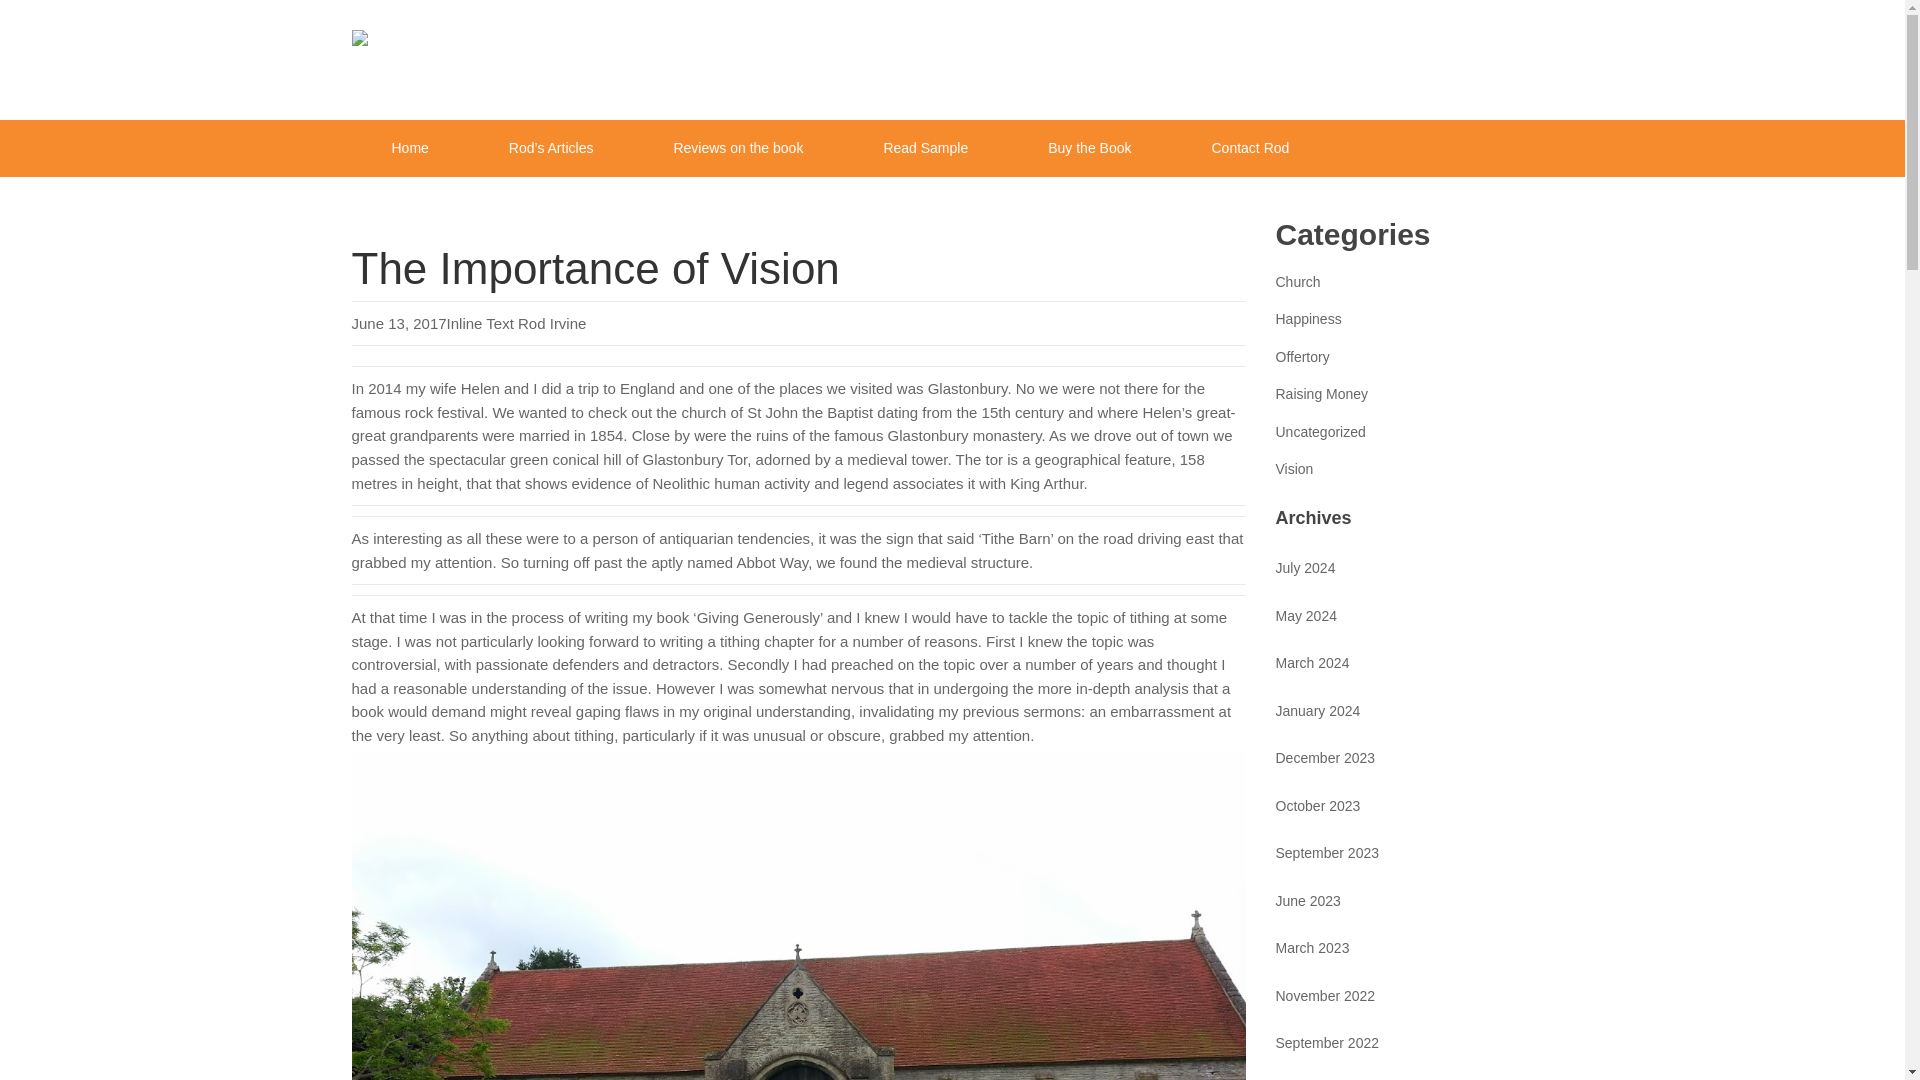 The width and height of the screenshot is (1920, 1080). I want to click on Buy the Book, so click(1090, 148).